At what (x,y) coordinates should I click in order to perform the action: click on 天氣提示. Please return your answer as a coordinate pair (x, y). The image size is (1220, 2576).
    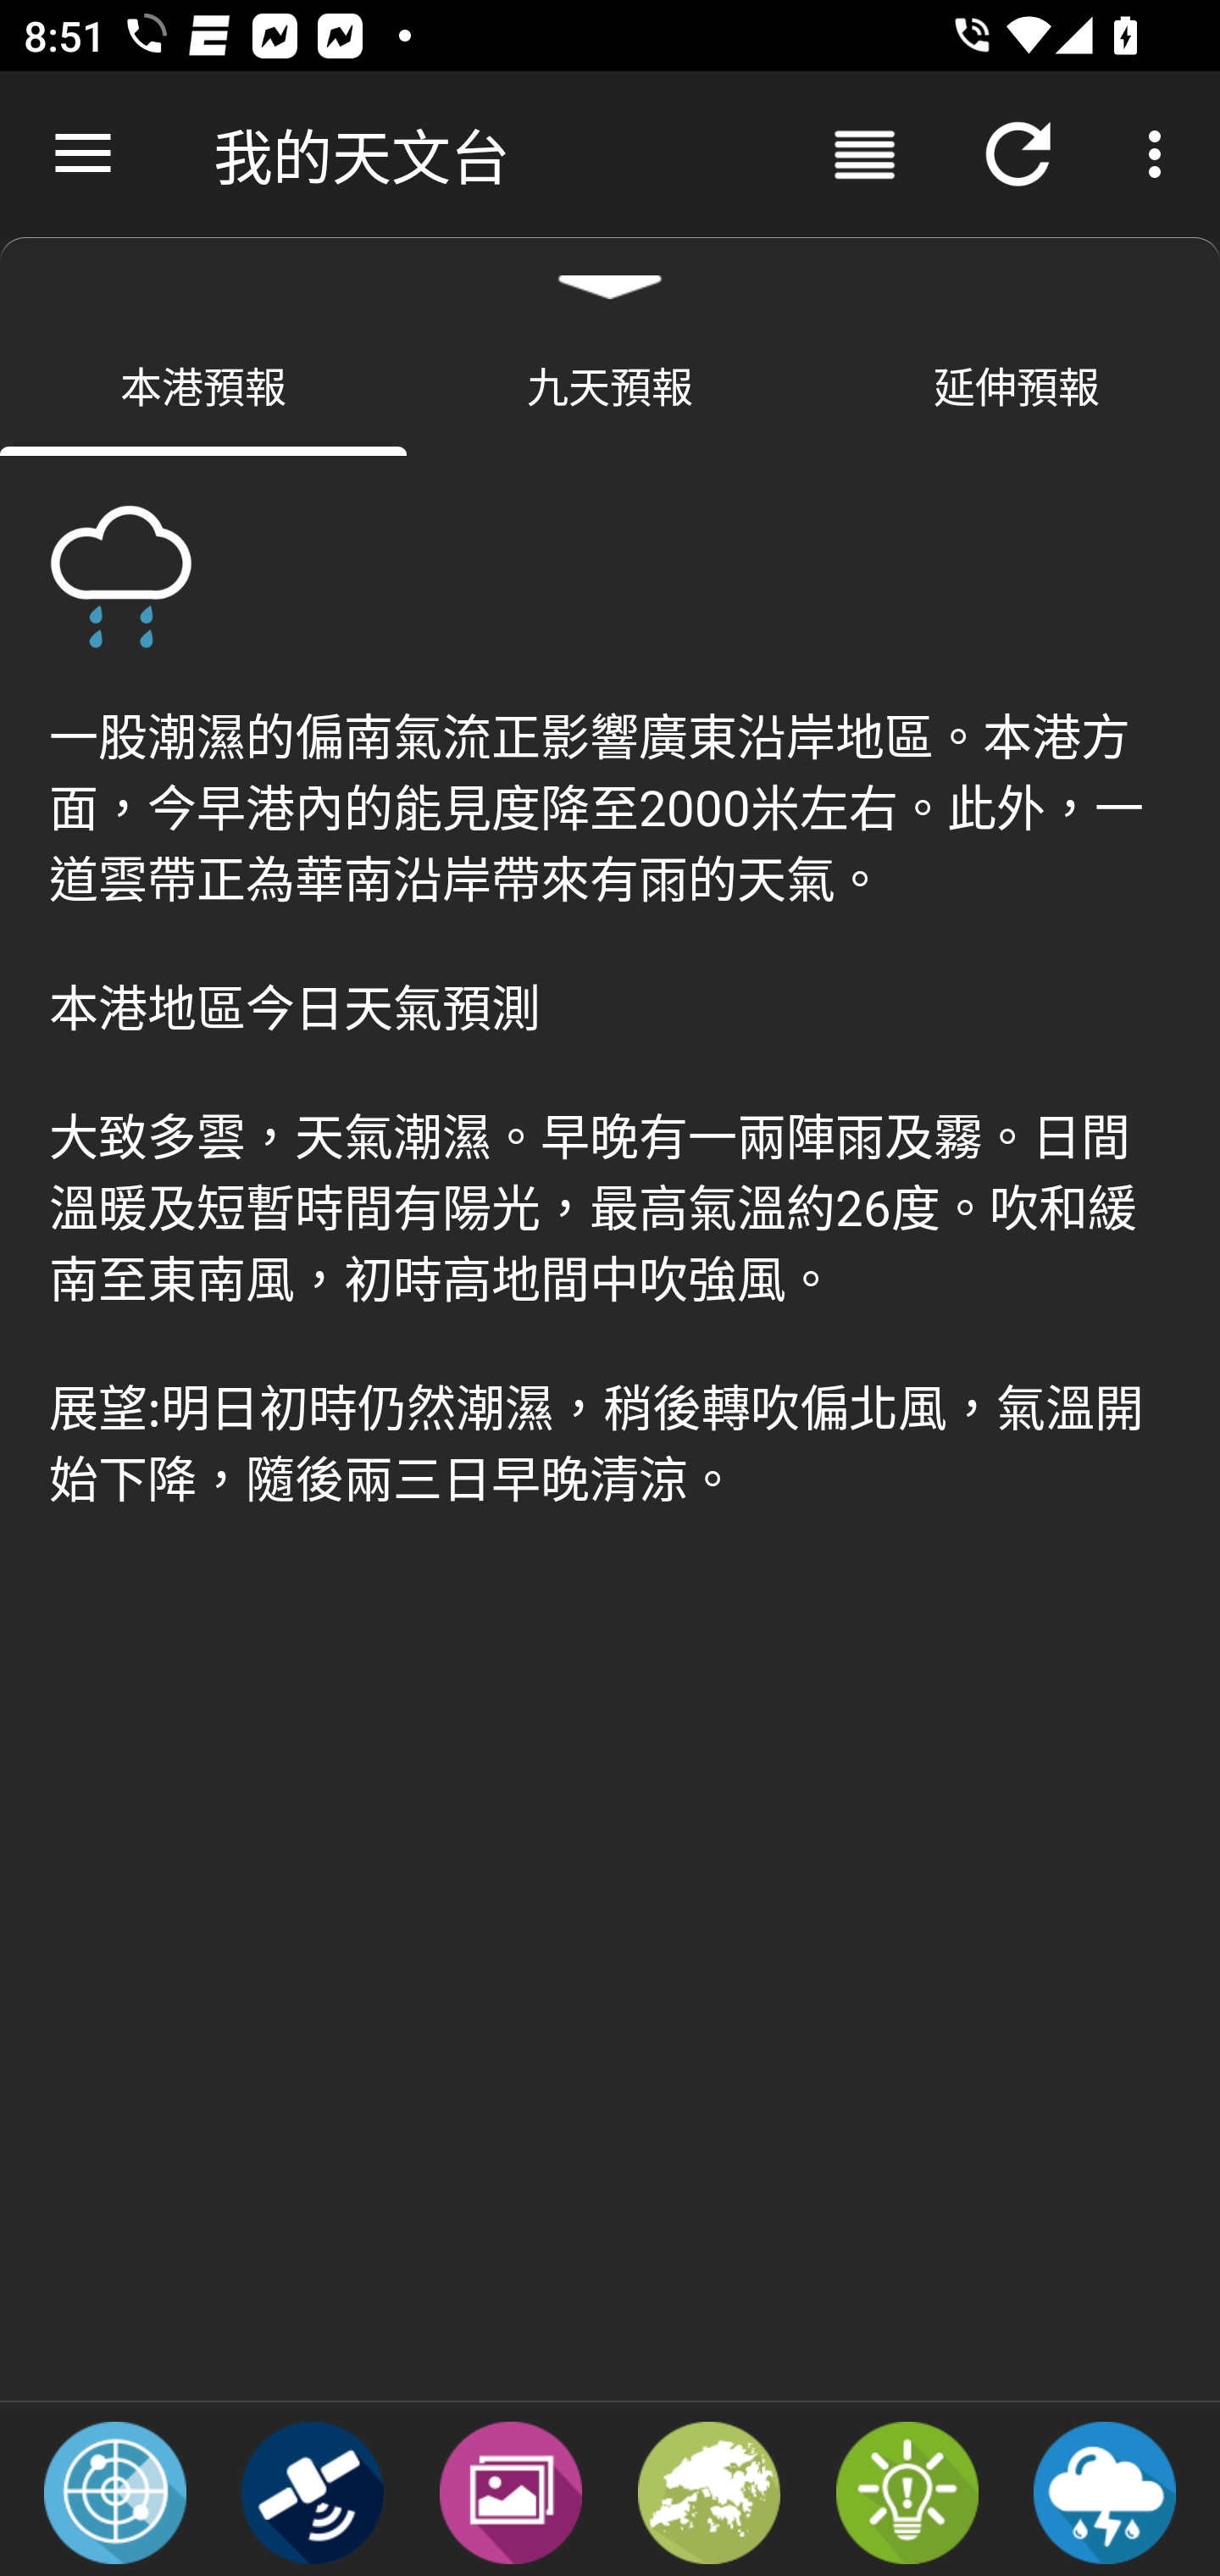
    Looking at the image, I should click on (907, 2491).